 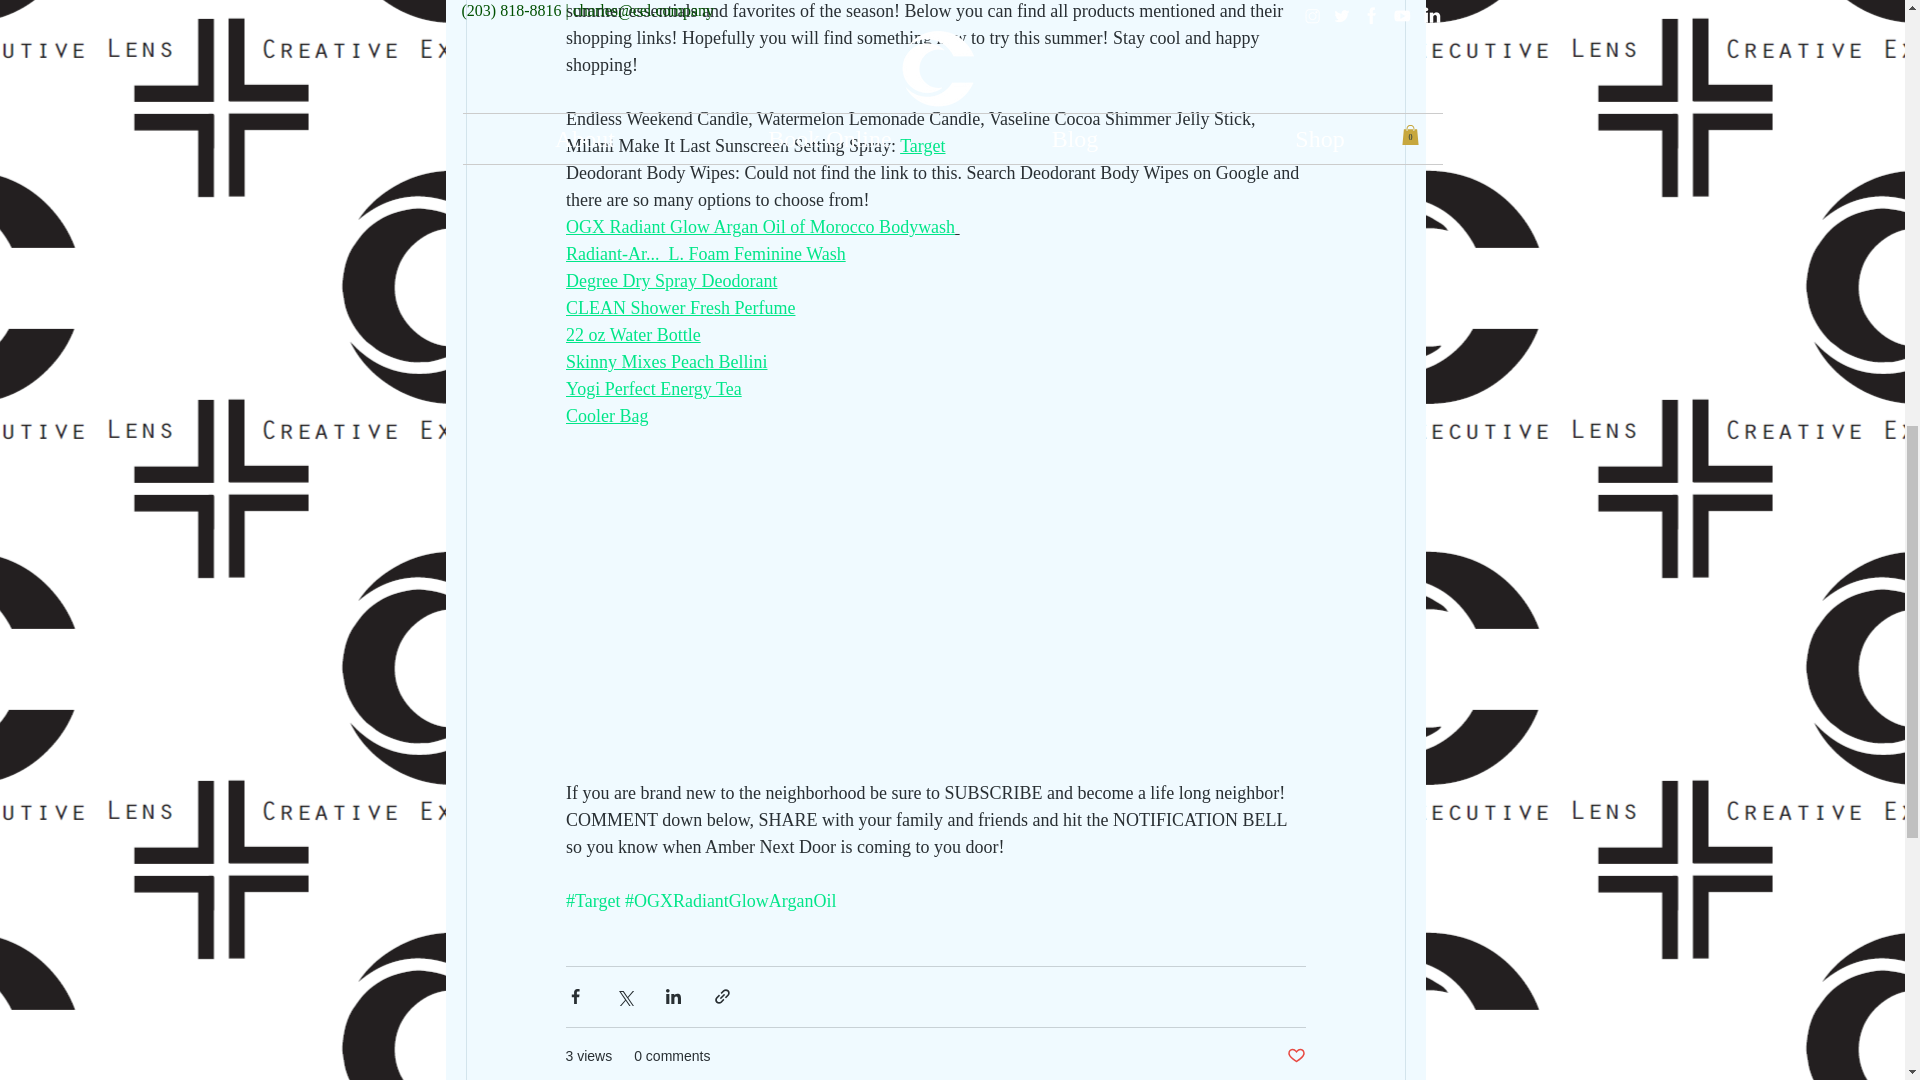 I want to click on Skinny Mixes Peach Bellini, so click(x=667, y=362).